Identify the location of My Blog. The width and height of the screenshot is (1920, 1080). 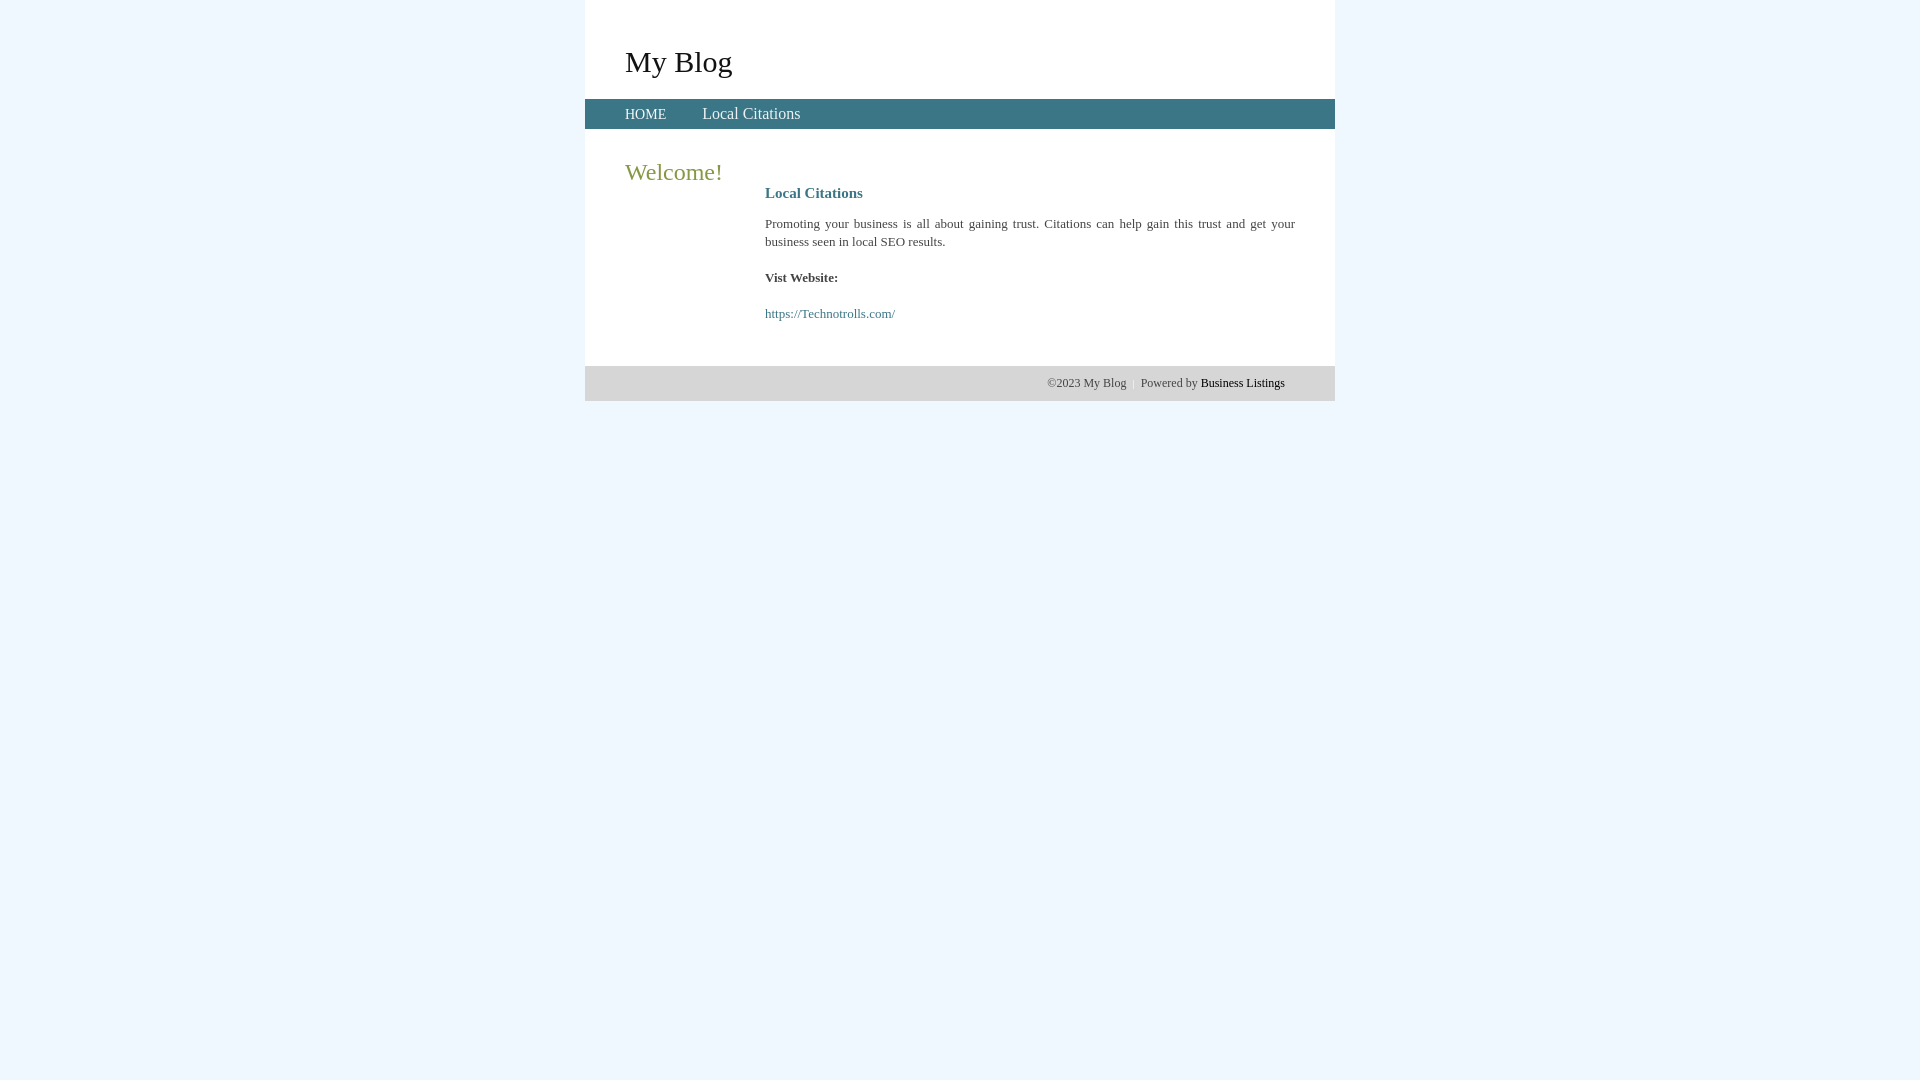
(679, 61).